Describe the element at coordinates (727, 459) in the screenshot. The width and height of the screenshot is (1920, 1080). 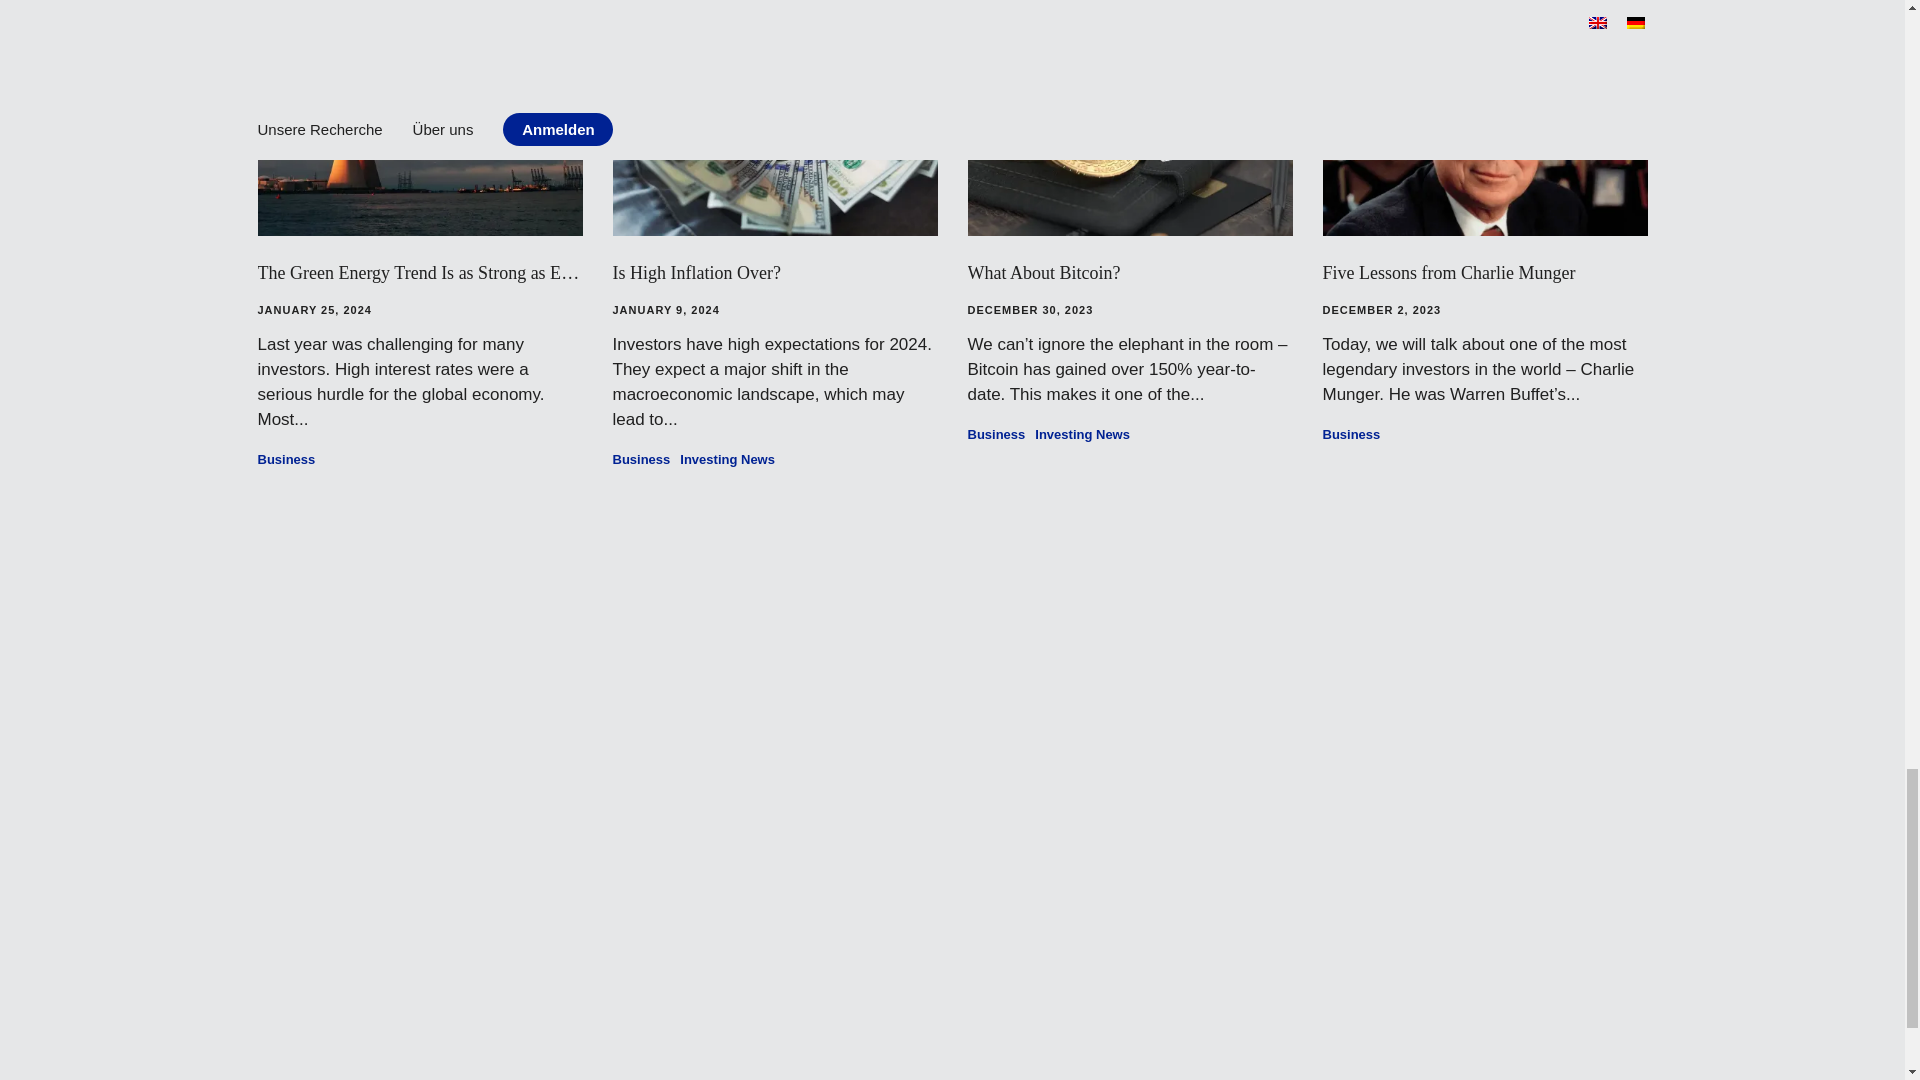
I see `Investing News` at that location.